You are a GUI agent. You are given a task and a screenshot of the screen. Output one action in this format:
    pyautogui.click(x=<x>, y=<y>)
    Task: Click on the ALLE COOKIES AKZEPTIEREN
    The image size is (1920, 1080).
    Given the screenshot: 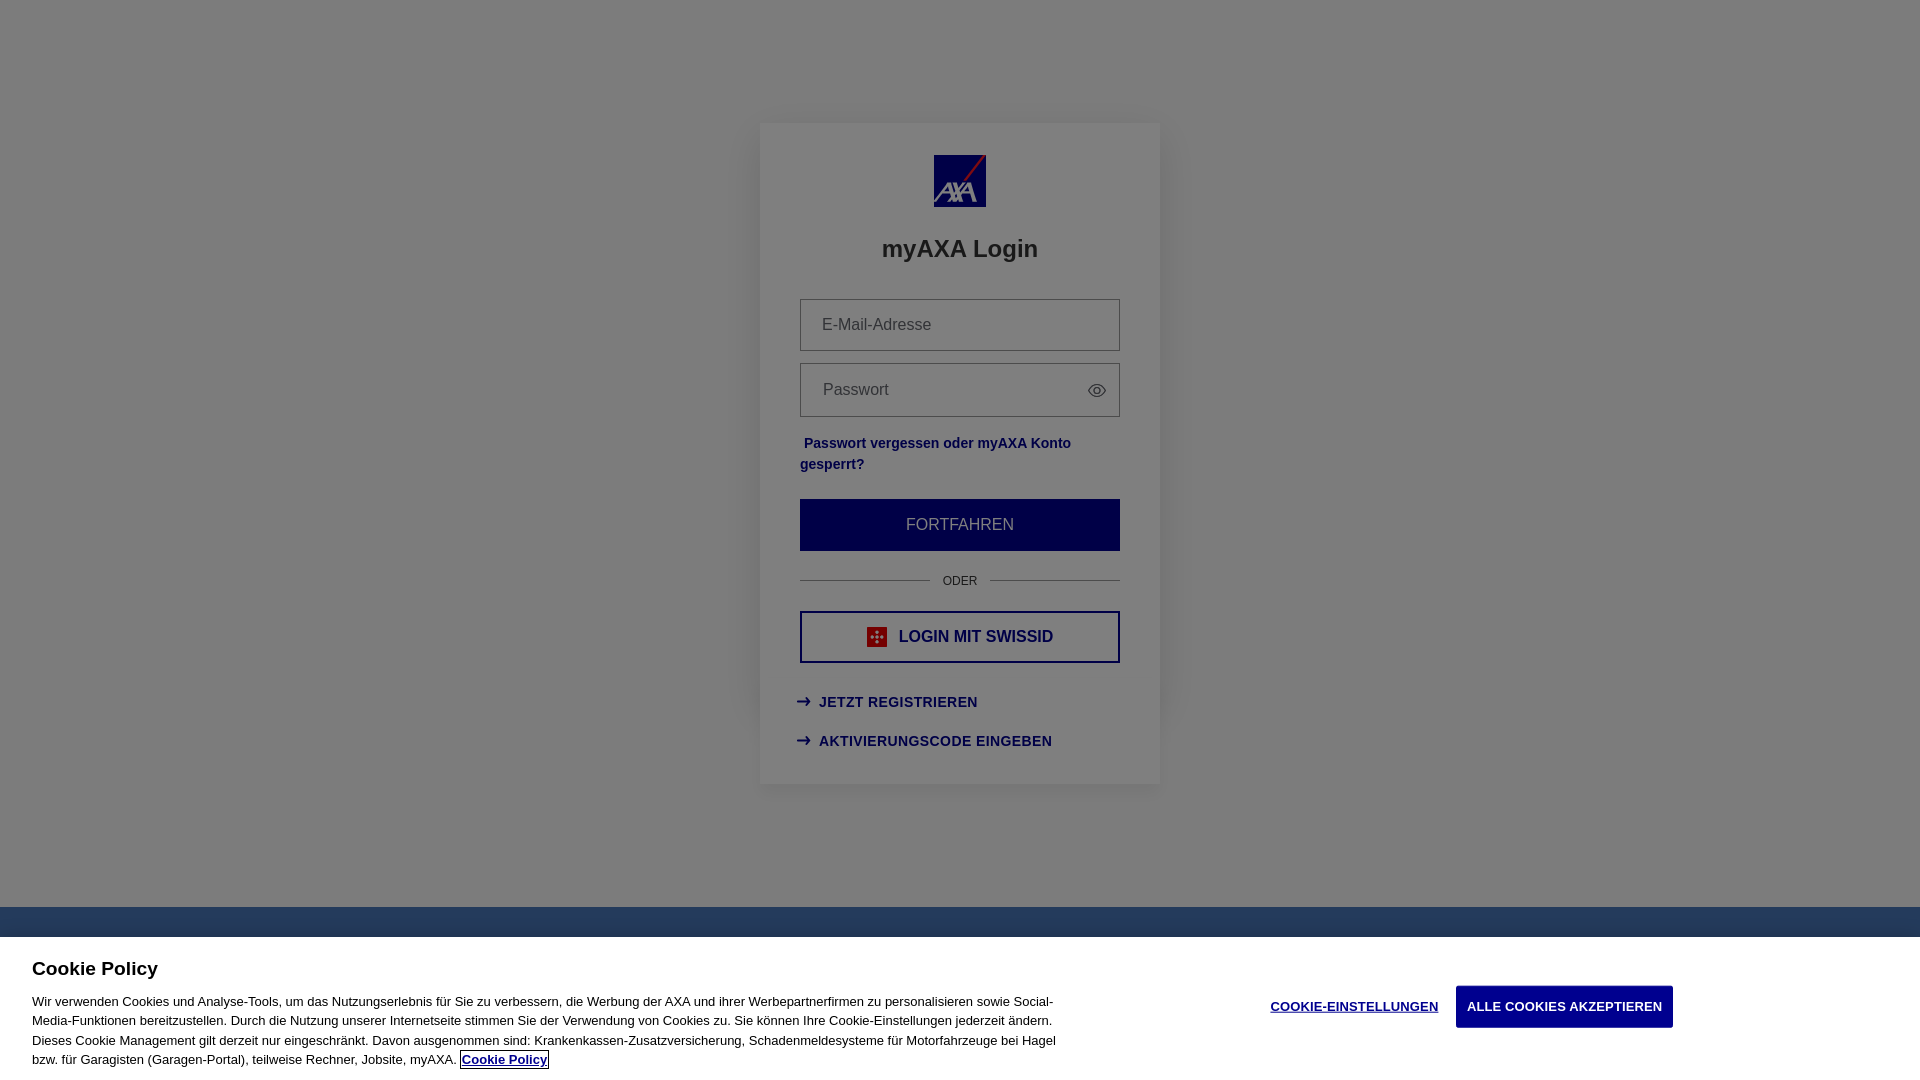 What is the action you would take?
    pyautogui.click(x=1565, y=1007)
    